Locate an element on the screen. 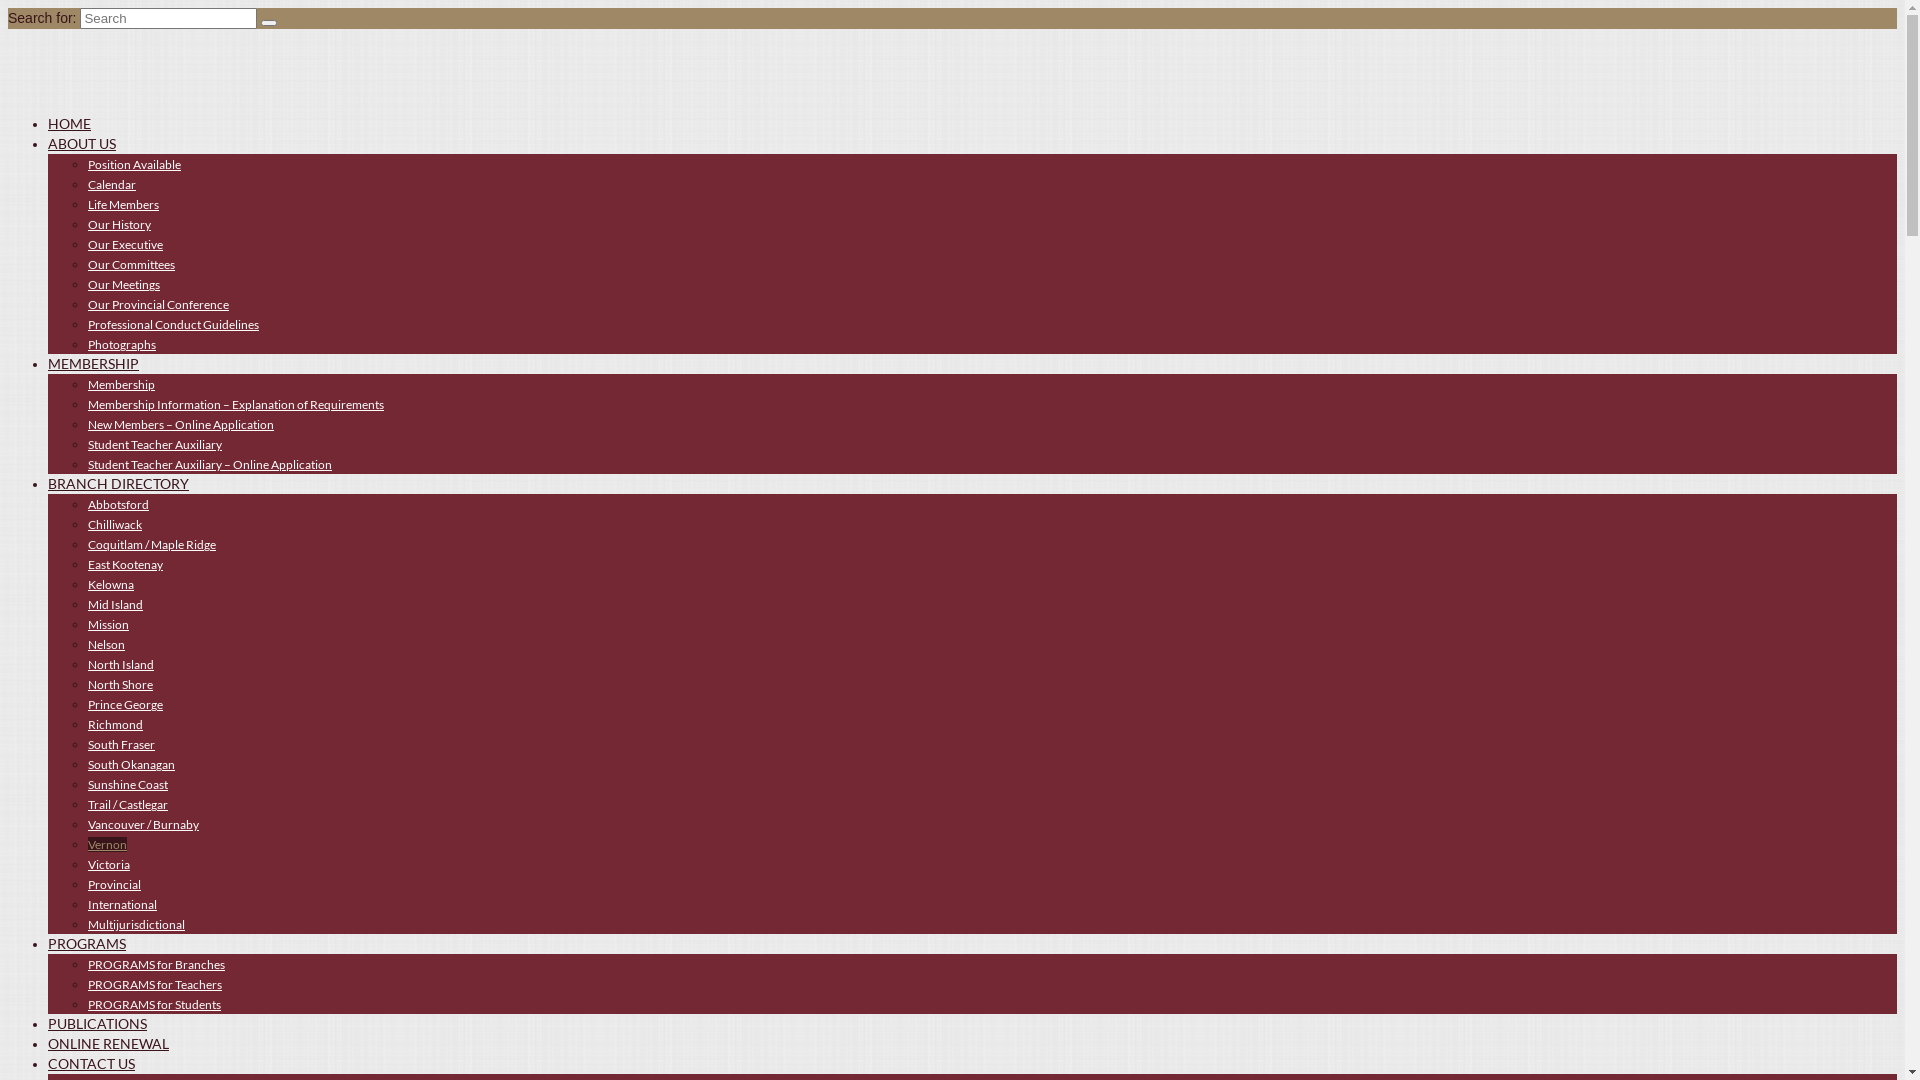 This screenshot has width=1920, height=1080. Chilliwack is located at coordinates (115, 524).